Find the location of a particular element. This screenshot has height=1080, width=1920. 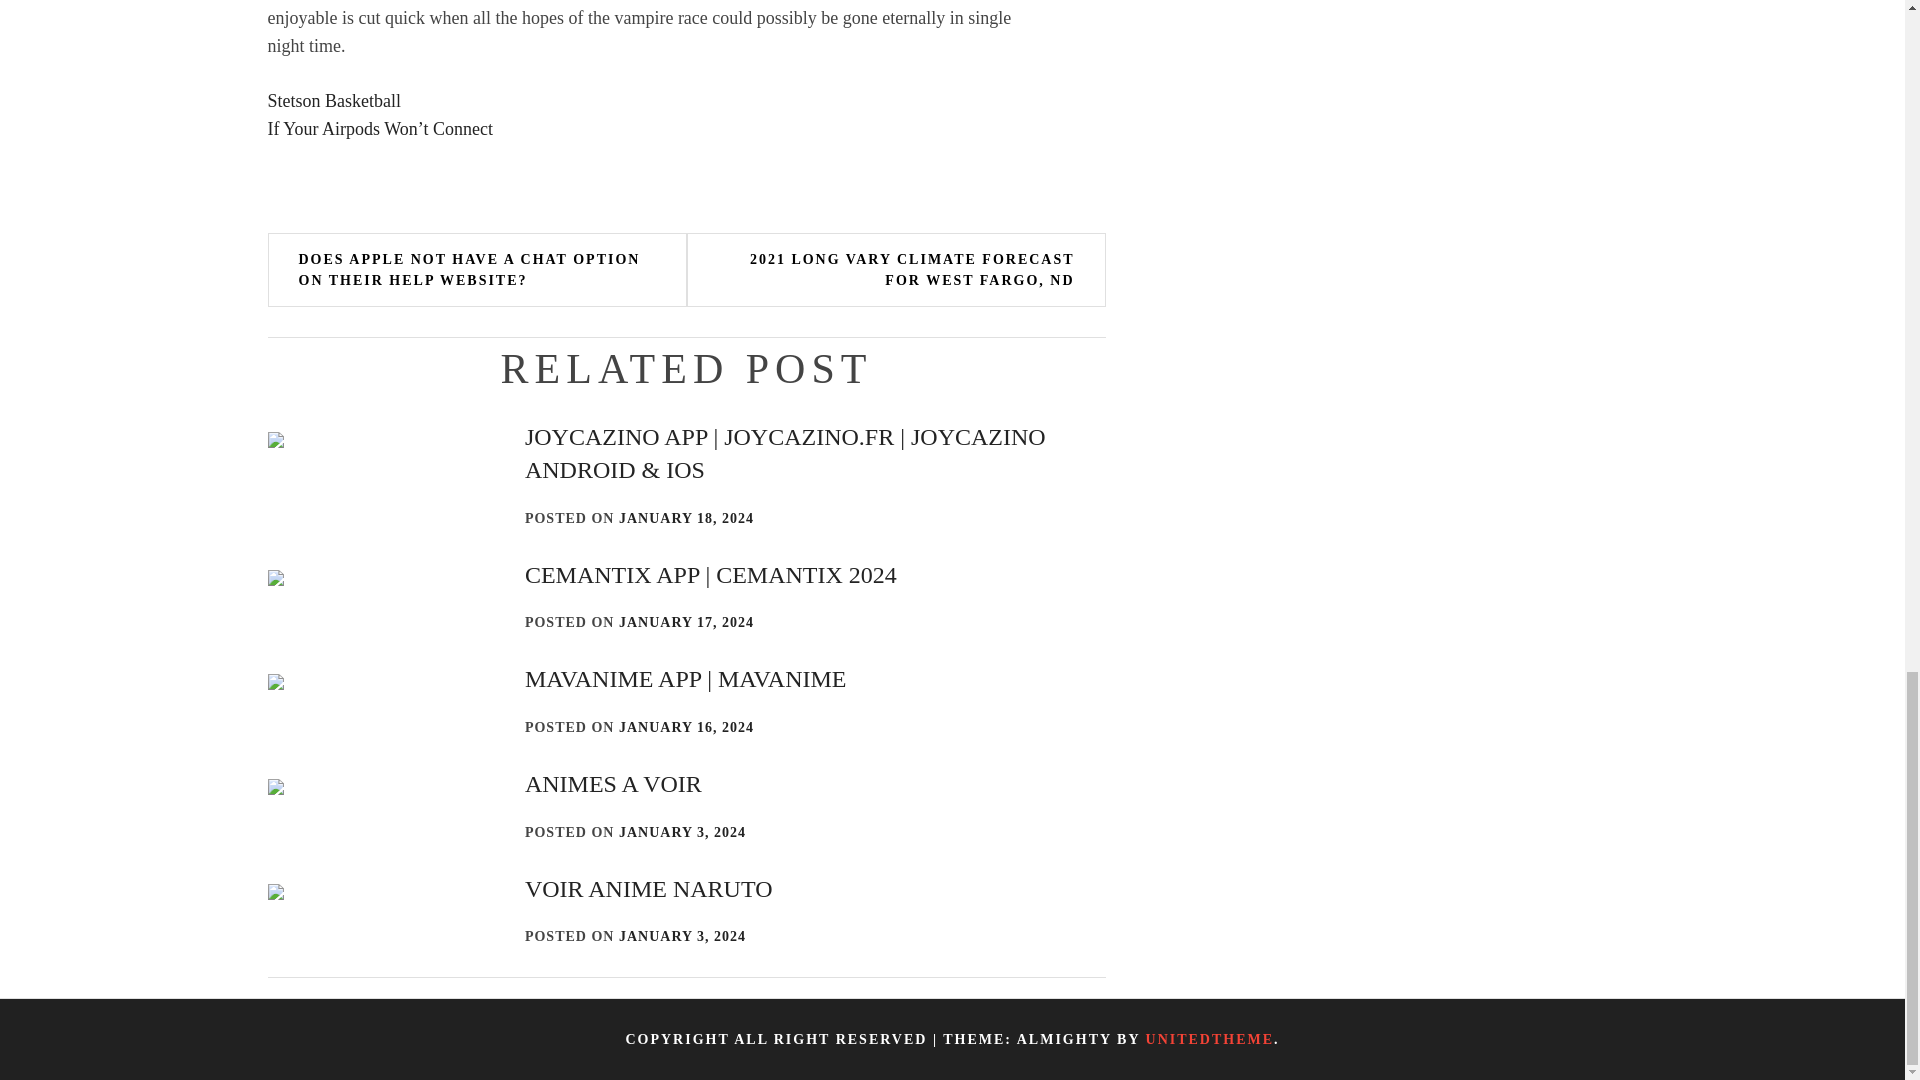

VOIR ANIME NARUTO is located at coordinates (648, 888).